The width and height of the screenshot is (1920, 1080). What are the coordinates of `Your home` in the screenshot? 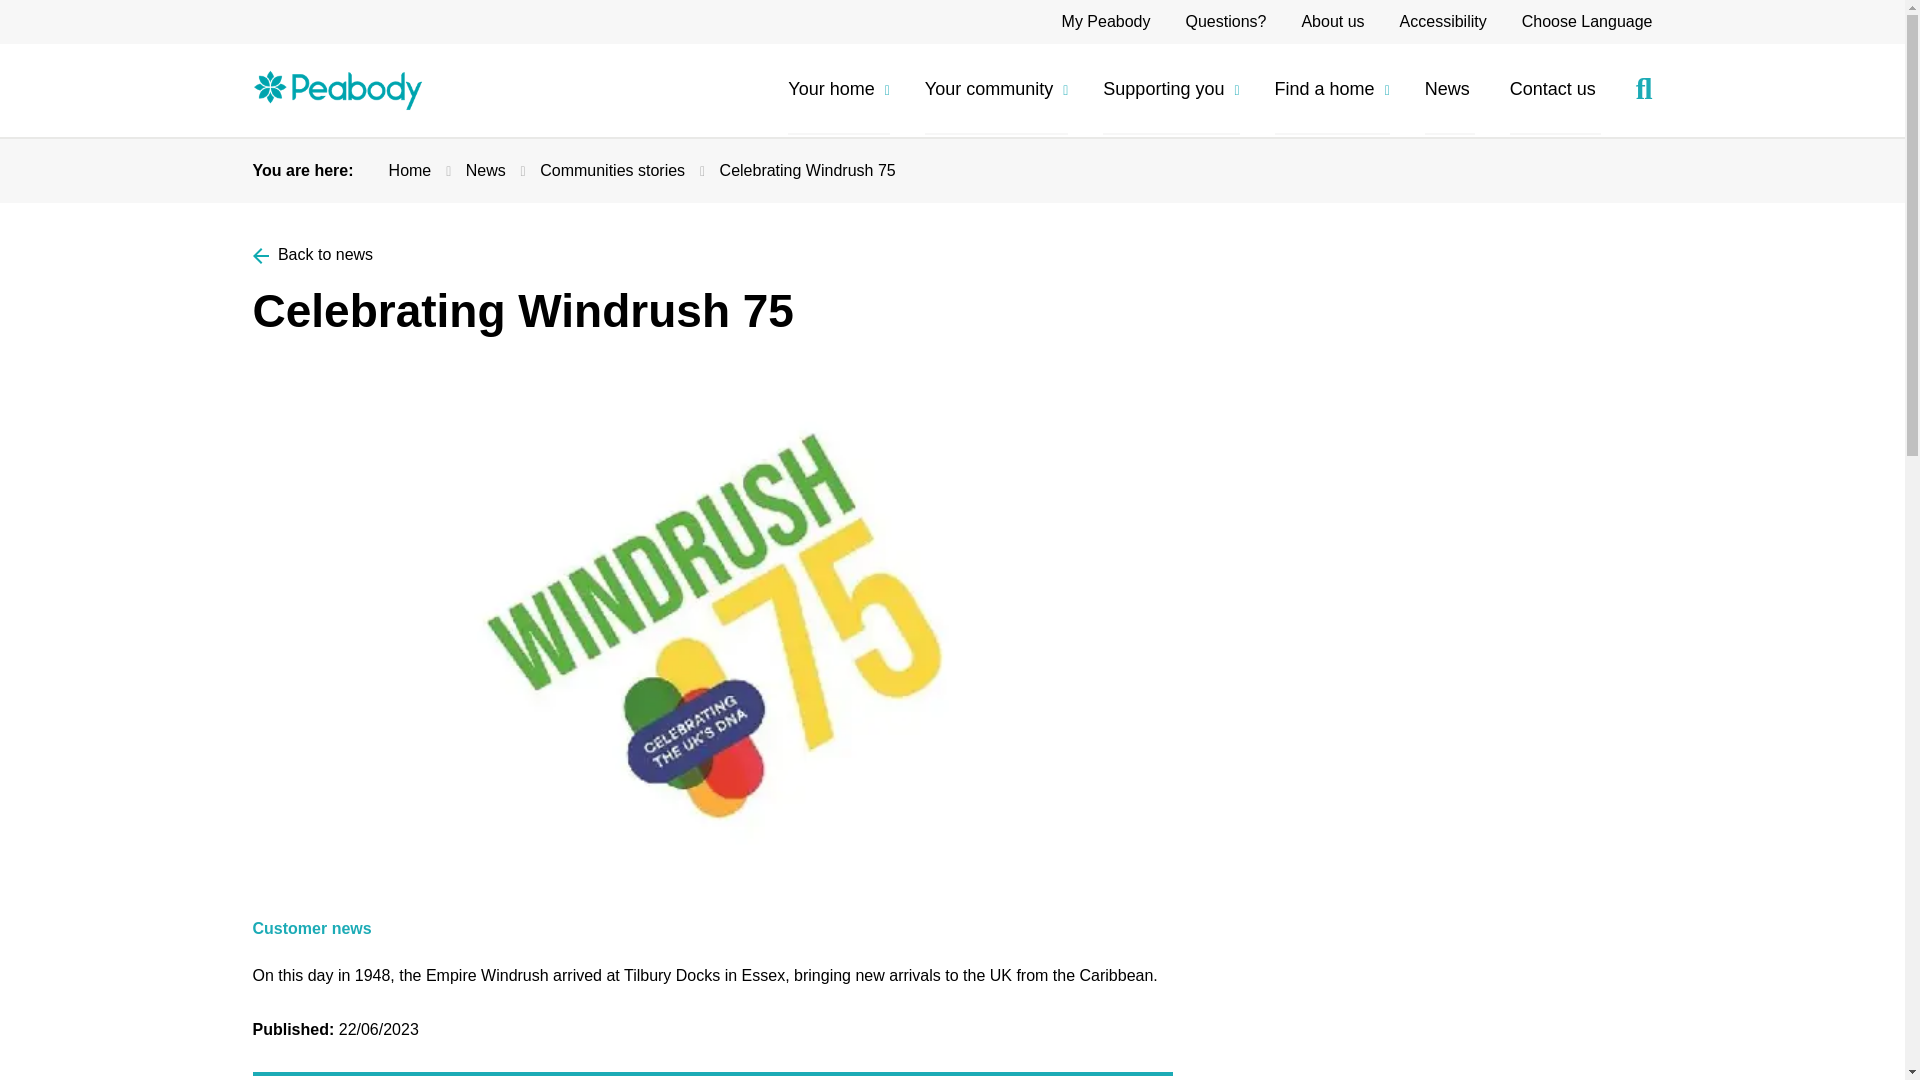 It's located at (838, 90).